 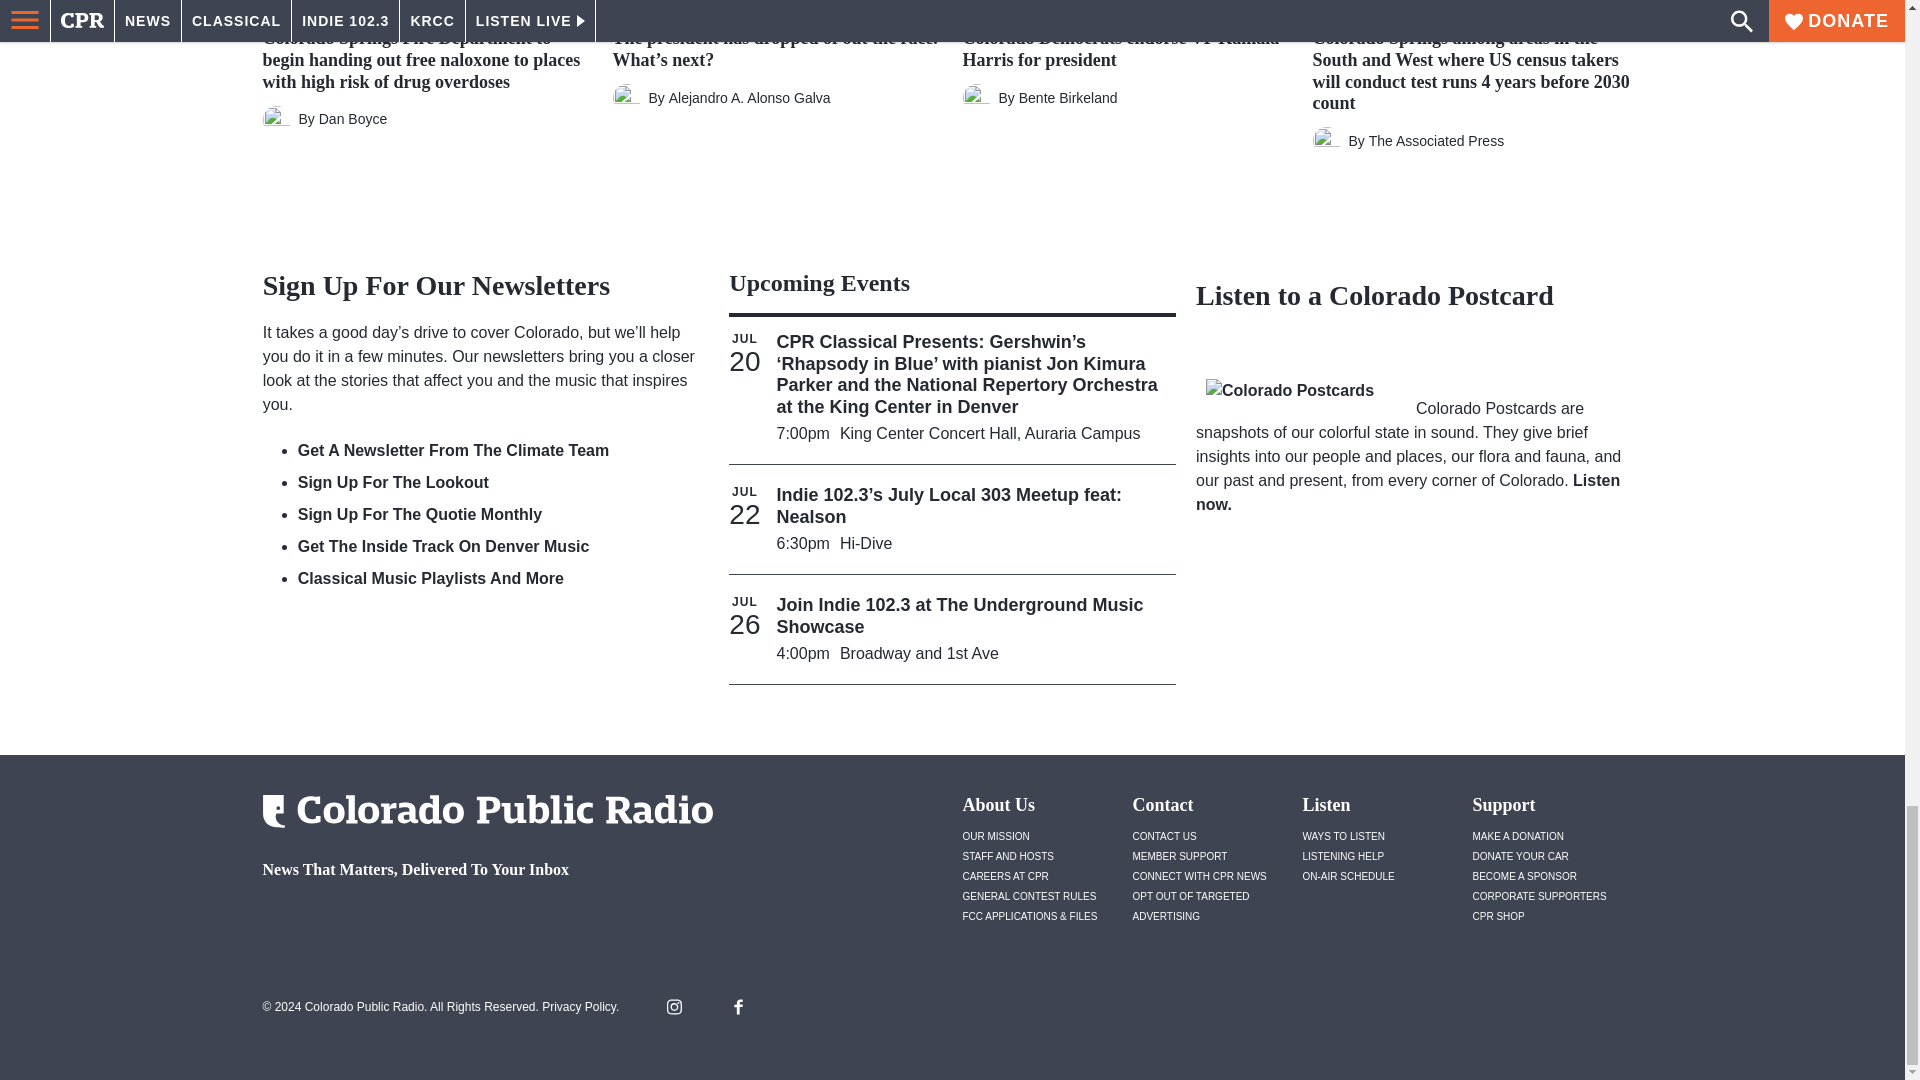 What do you see at coordinates (480, 922) in the screenshot?
I see `footer` at bounding box center [480, 922].